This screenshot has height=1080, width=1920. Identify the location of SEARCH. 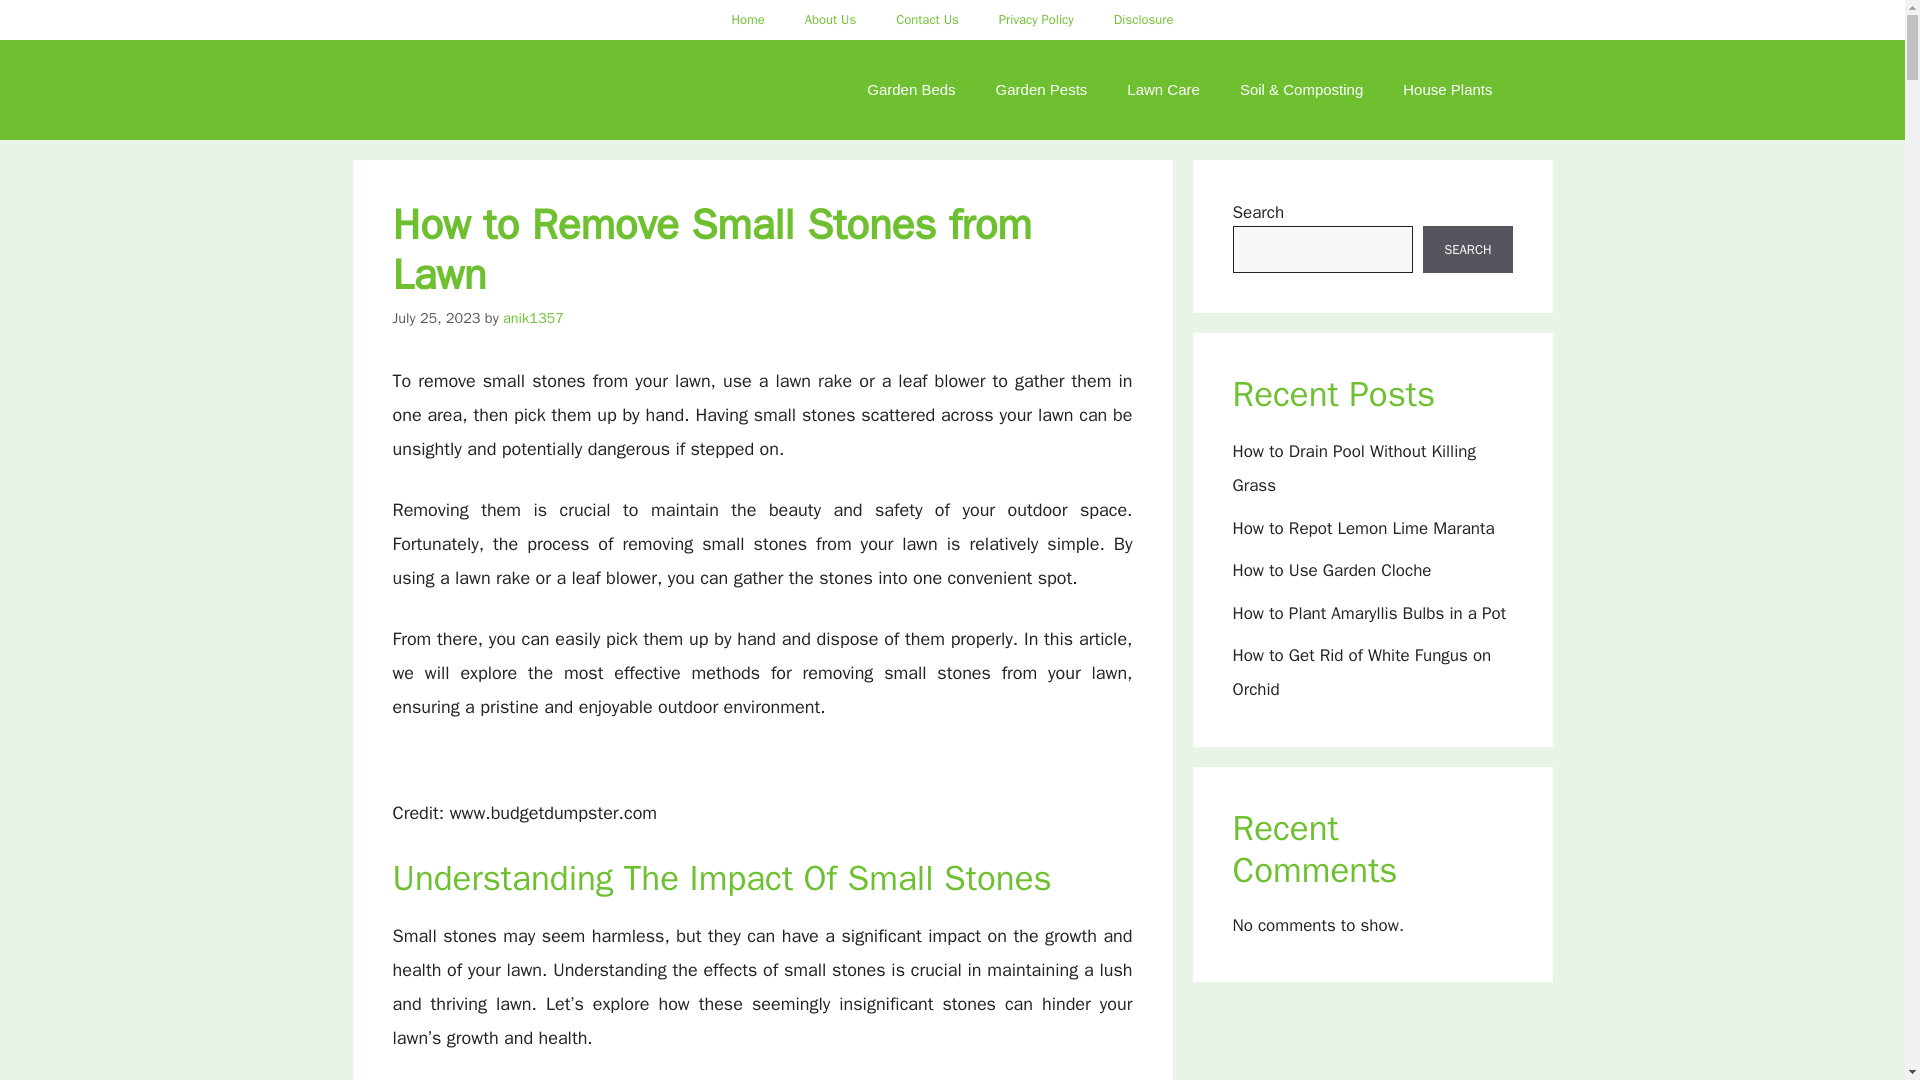
(1467, 250).